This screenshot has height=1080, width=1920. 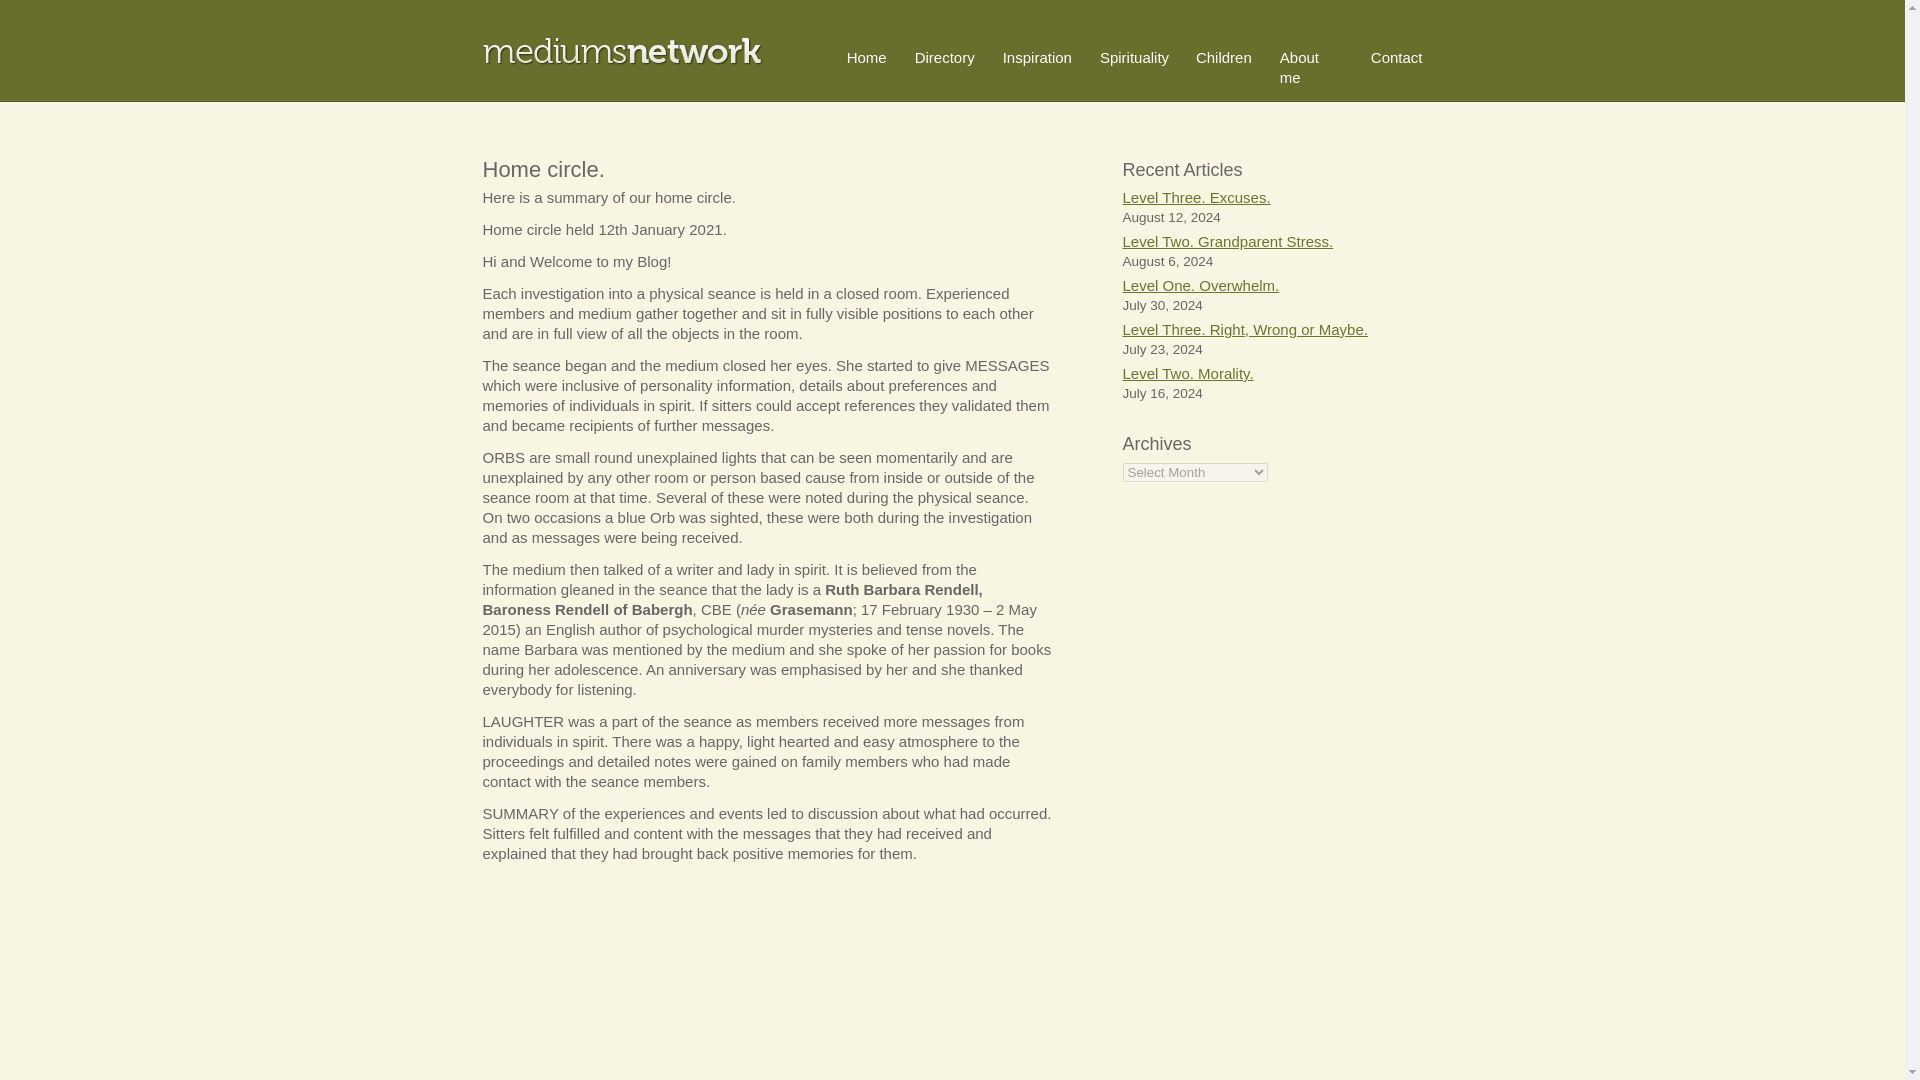 I want to click on Level Three. Right, Wrong or Maybe., so click(x=1244, y=329).